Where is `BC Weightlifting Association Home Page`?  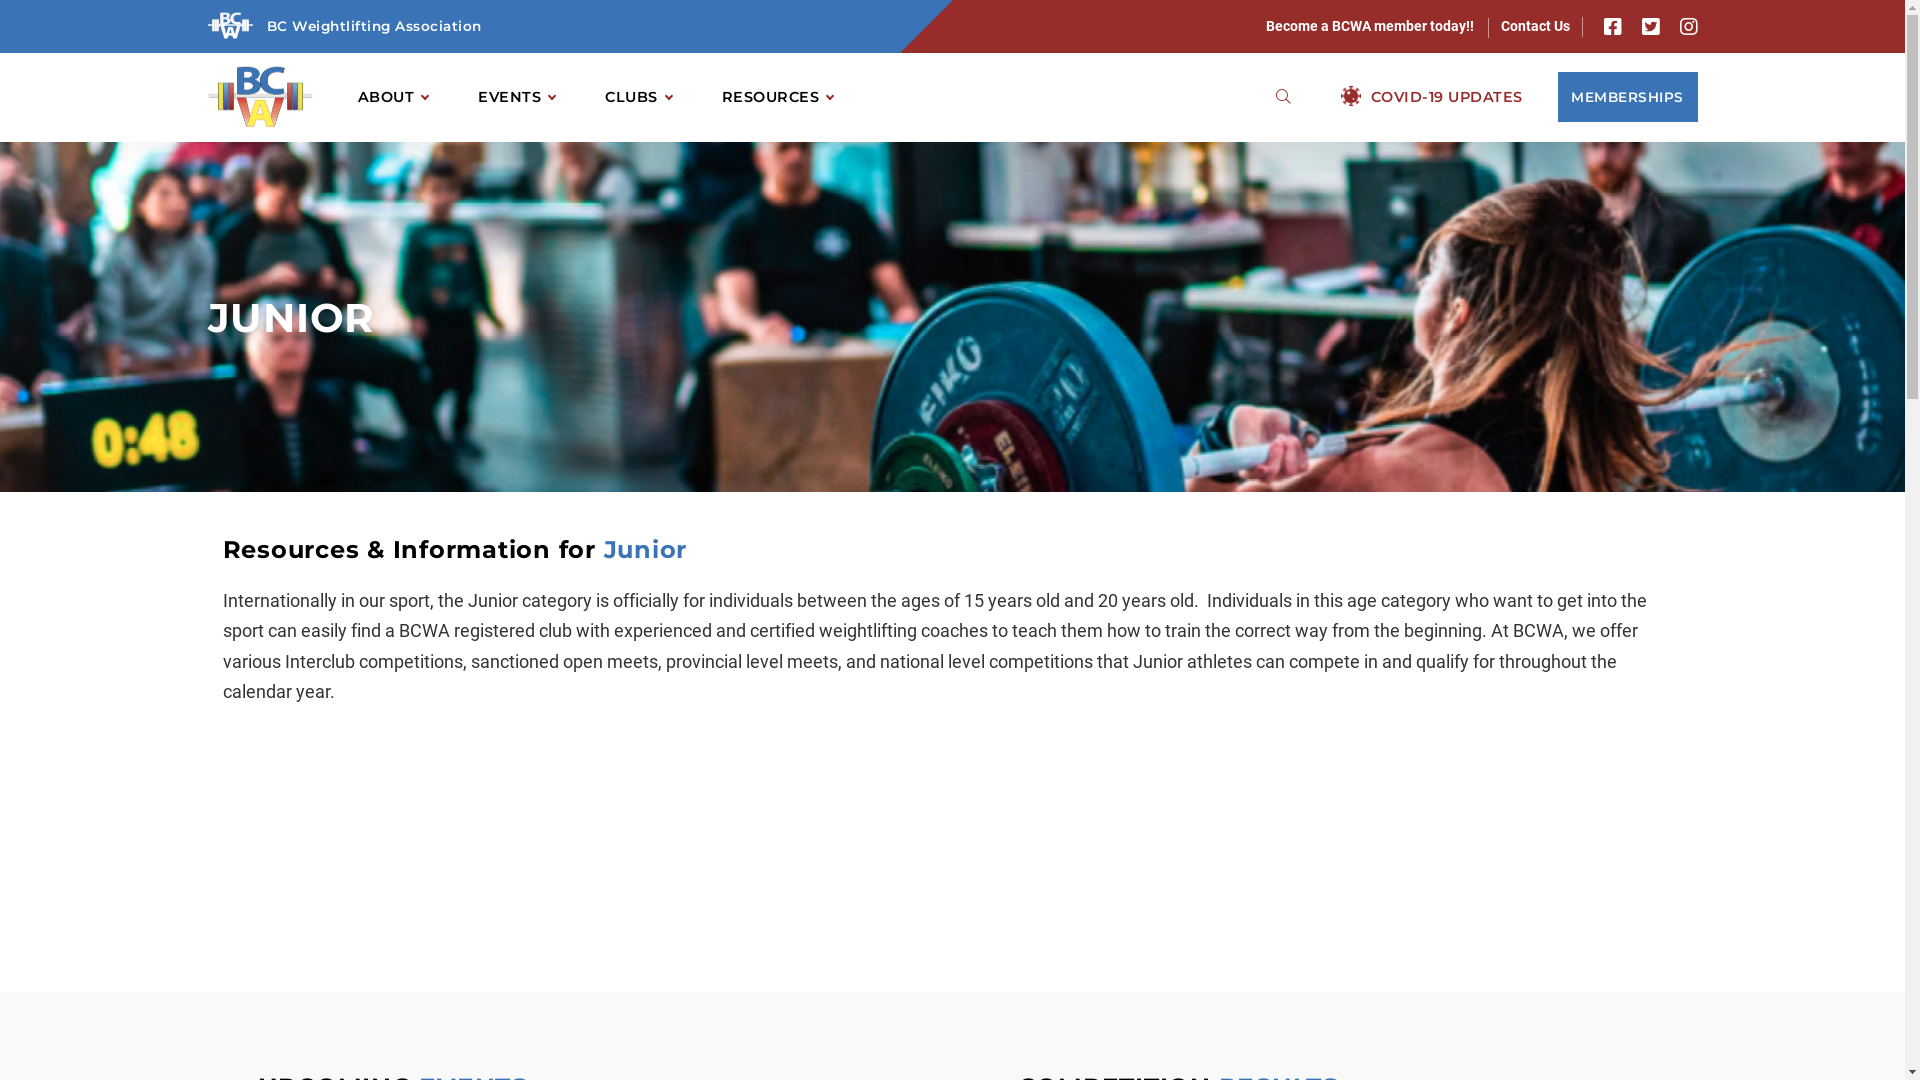
BC Weightlifting Association Home Page is located at coordinates (260, 97).